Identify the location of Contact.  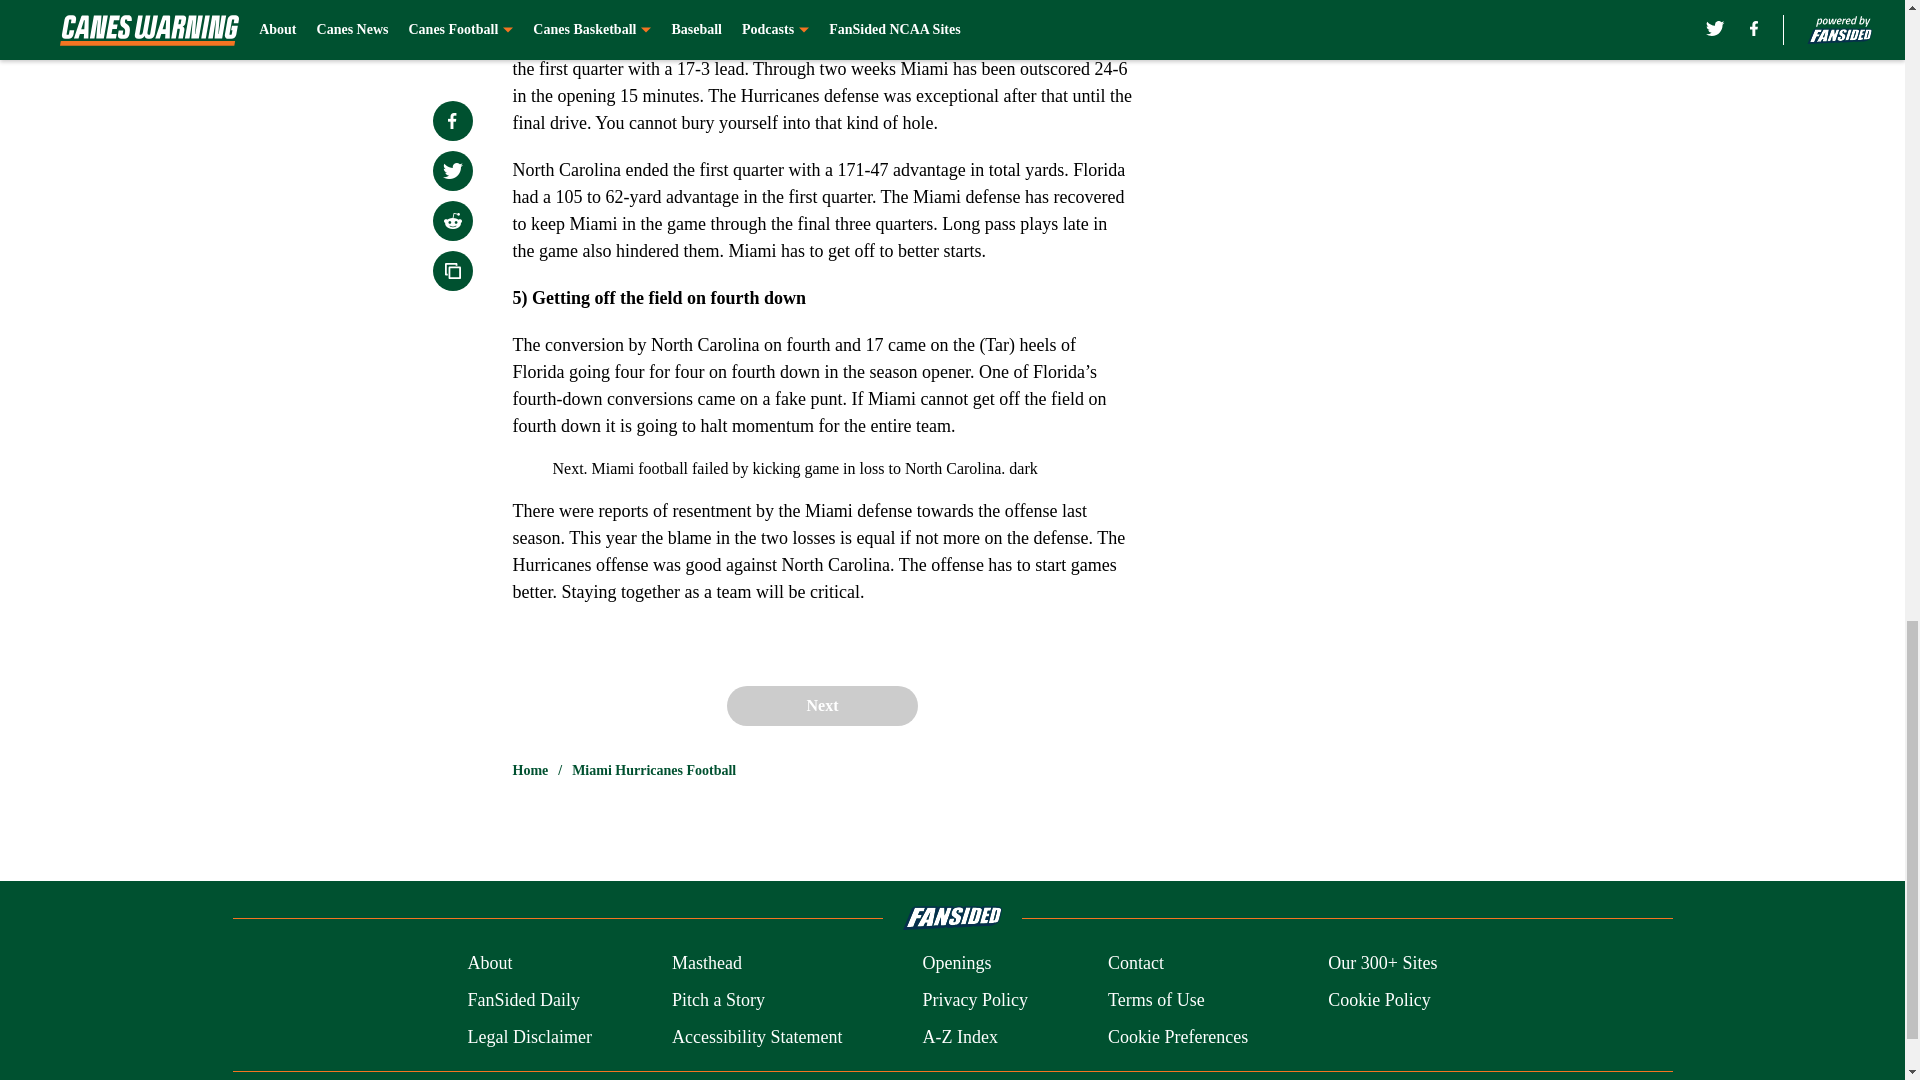
(1135, 964).